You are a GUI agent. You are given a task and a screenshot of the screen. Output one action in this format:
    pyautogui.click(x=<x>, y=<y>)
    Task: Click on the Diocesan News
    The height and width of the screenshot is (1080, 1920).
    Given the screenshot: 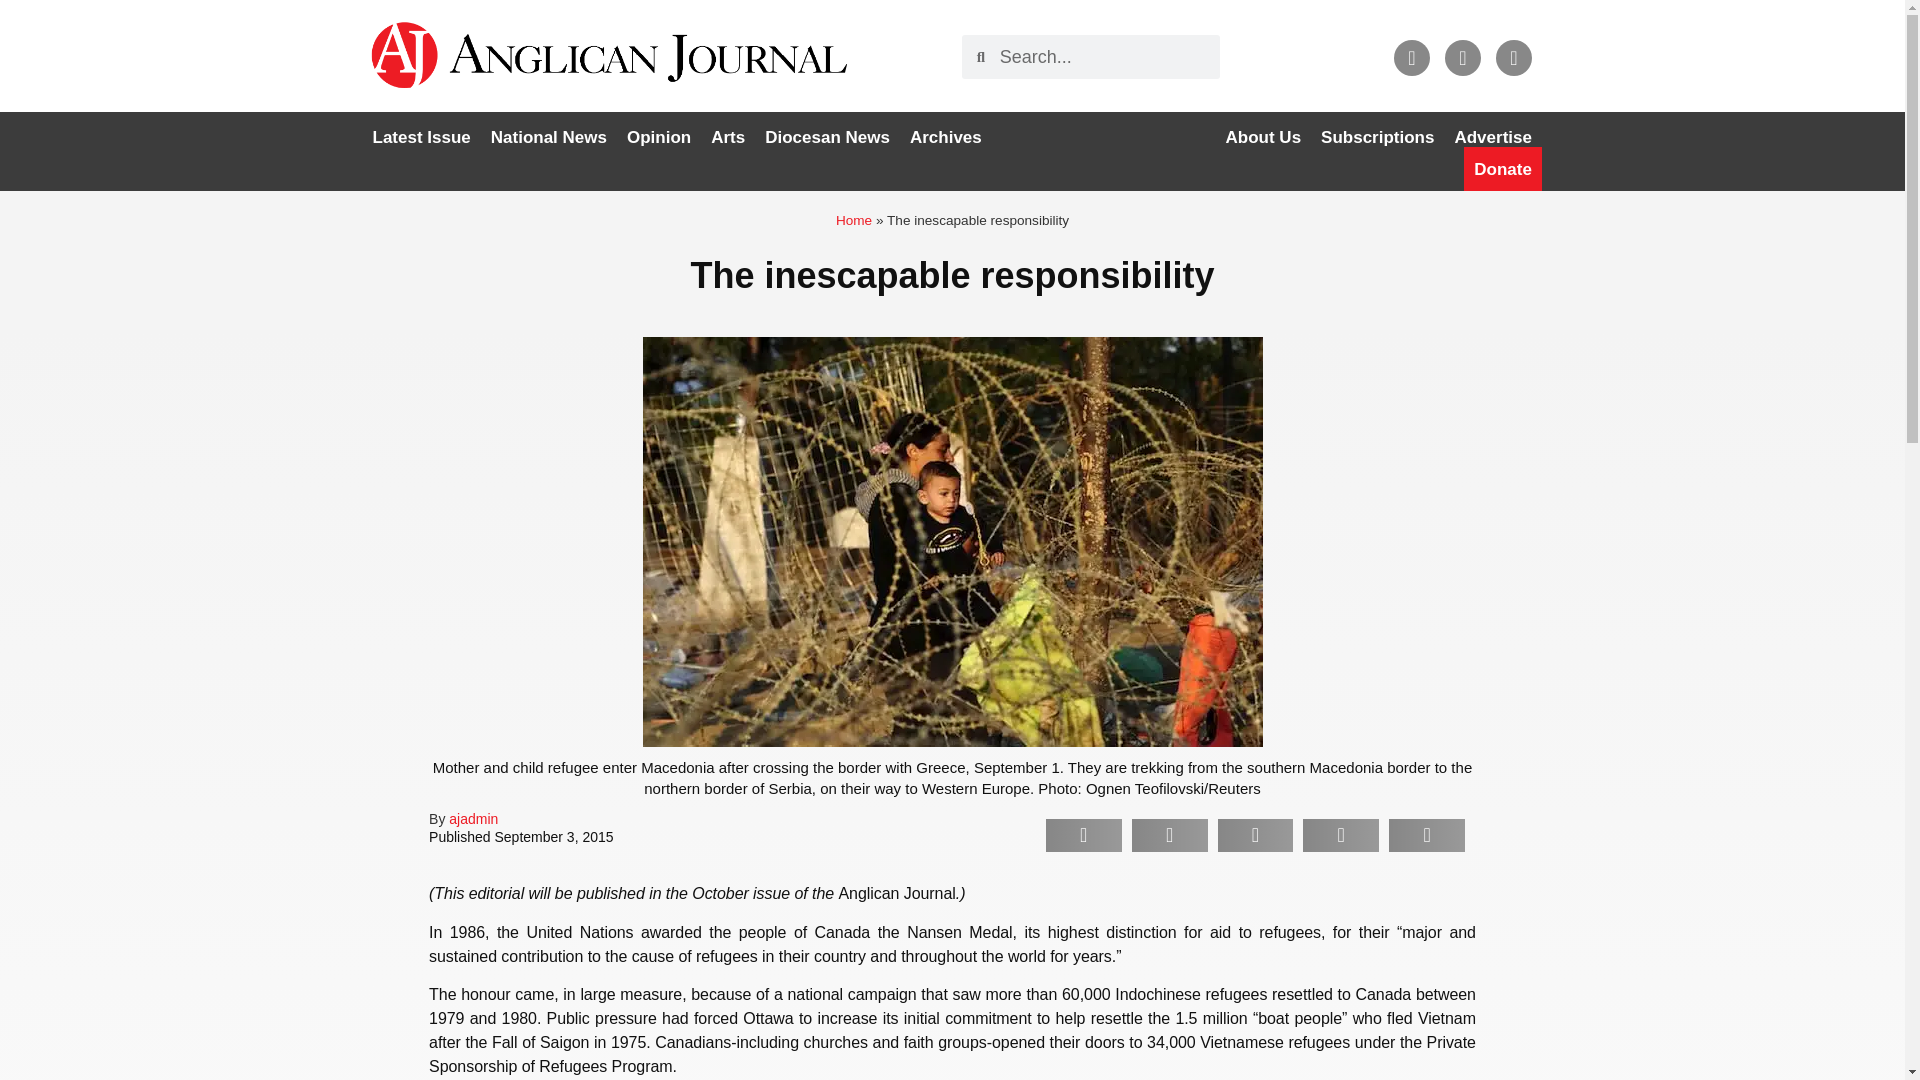 What is the action you would take?
    pyautogui.click(x=827, y=137)
    